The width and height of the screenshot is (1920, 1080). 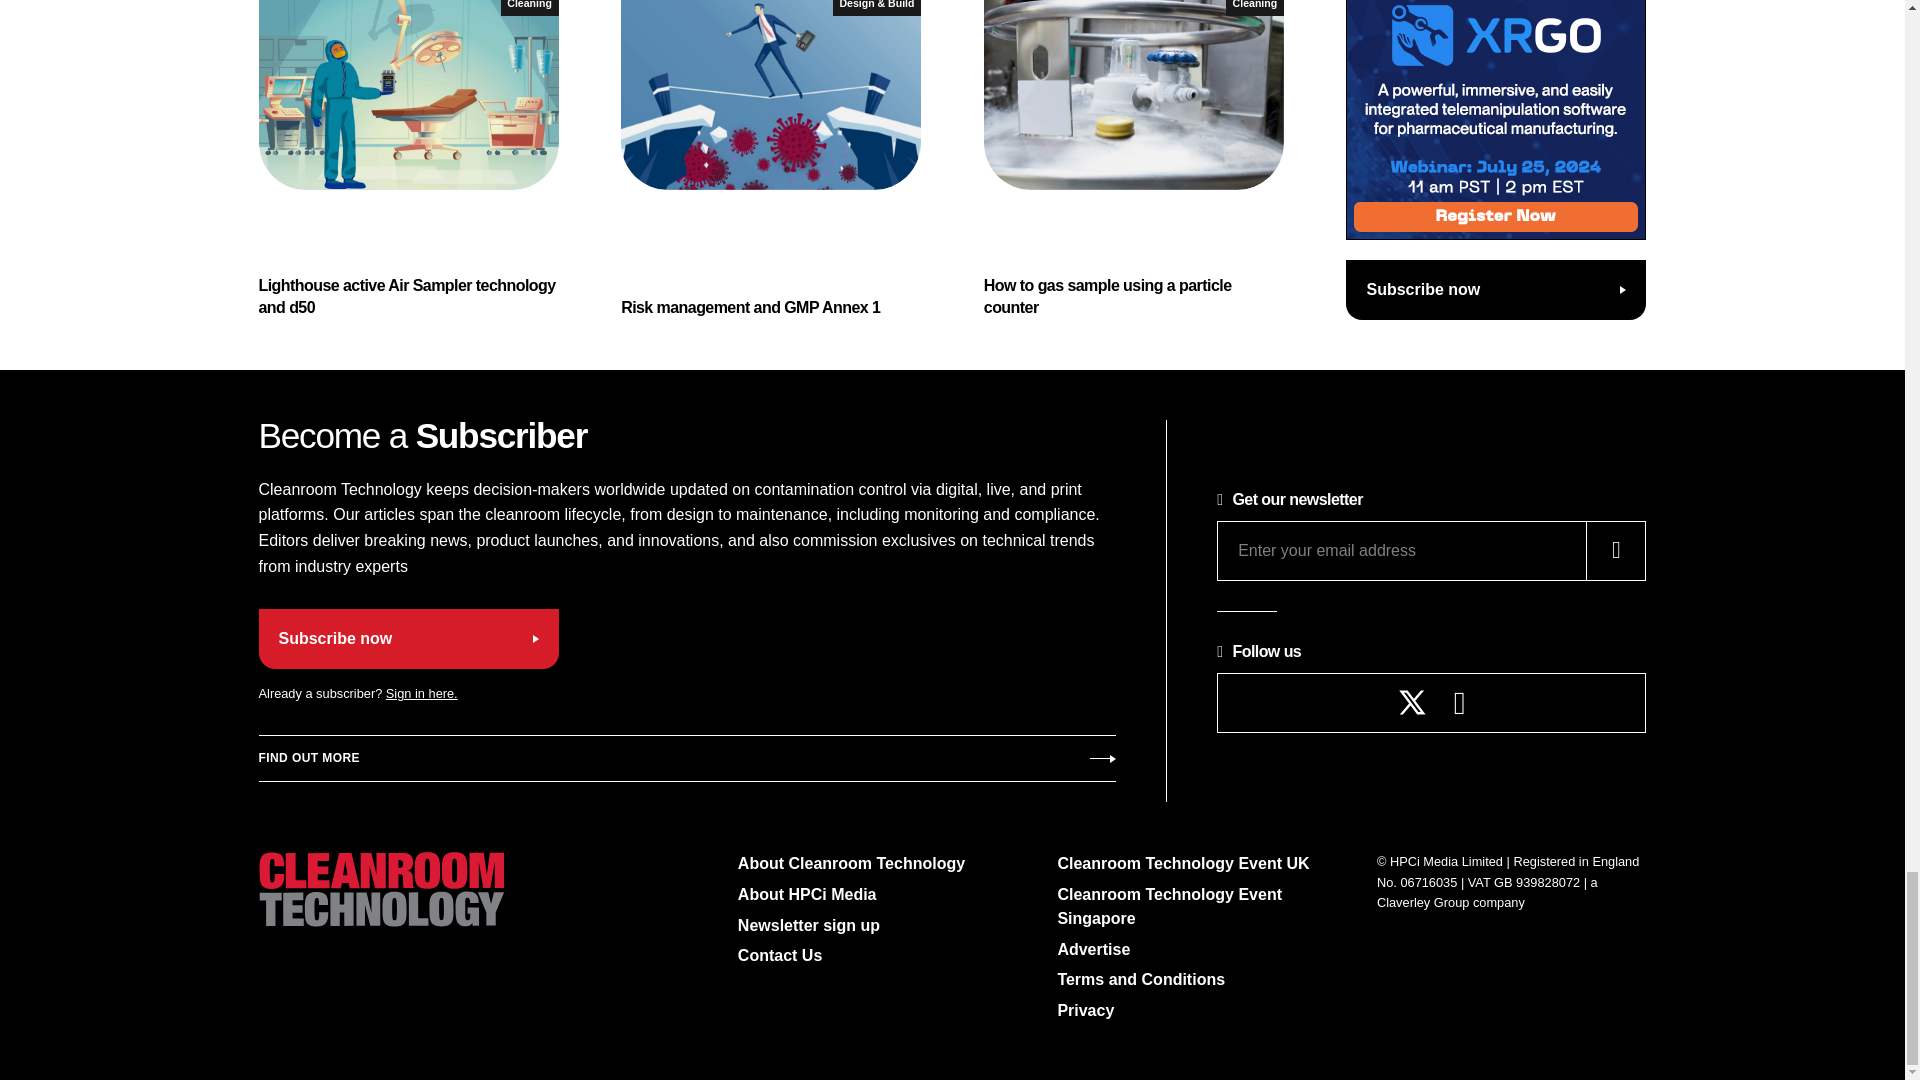 I want to click on Follow Cleanroom Technology on X, so click(x=1412, y=702).